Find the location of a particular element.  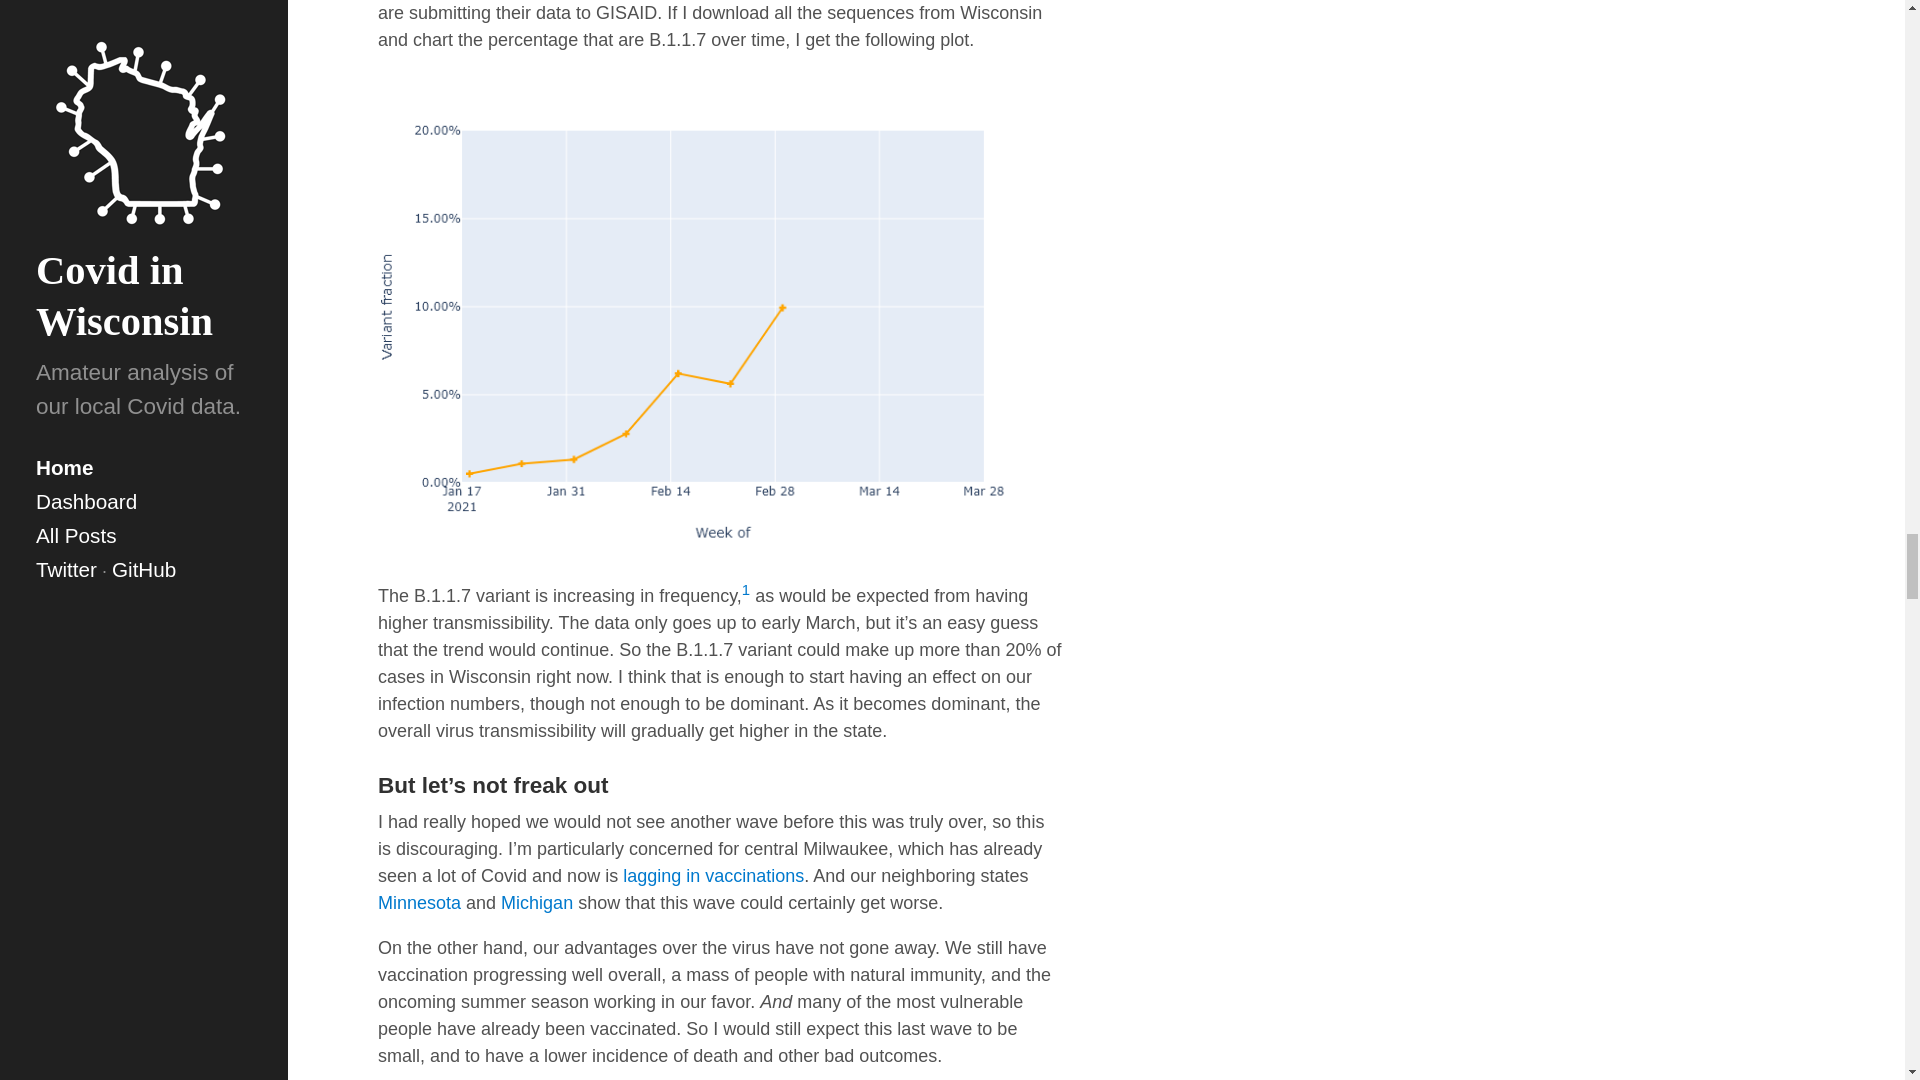

Michigan is located at coordinates (536, 902).